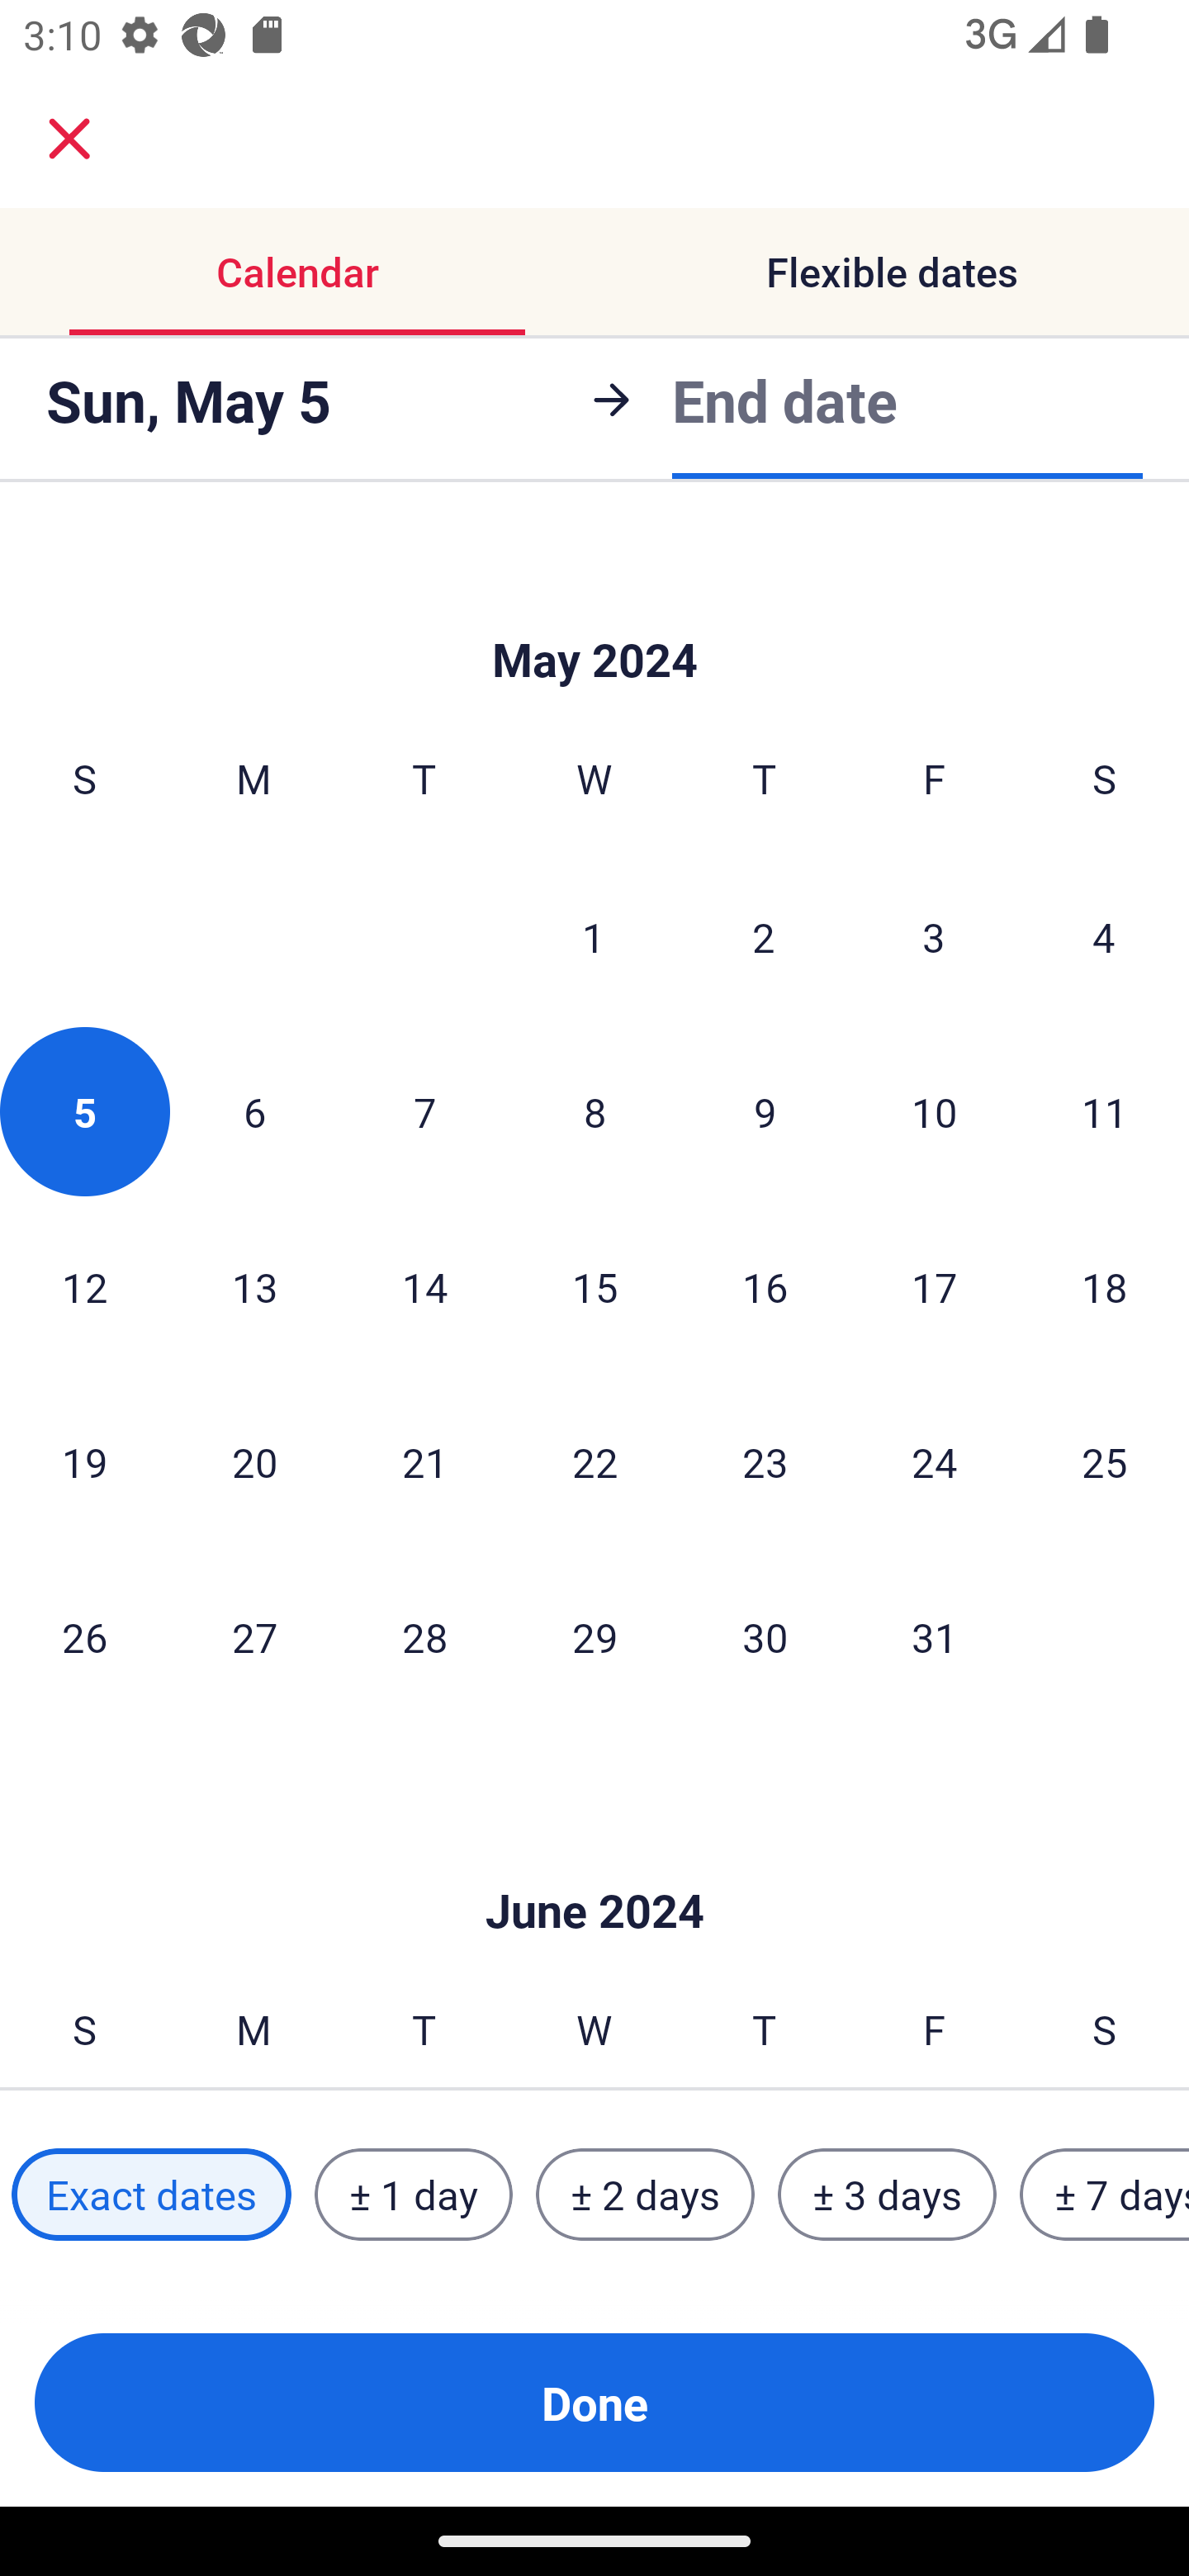 Image resolution: width=1189 pixels, height=2576 pixels. What do you see at coordinates (594, 610) in the screenshot?
I see `Skip to Done` at bounding box center [594, 610].